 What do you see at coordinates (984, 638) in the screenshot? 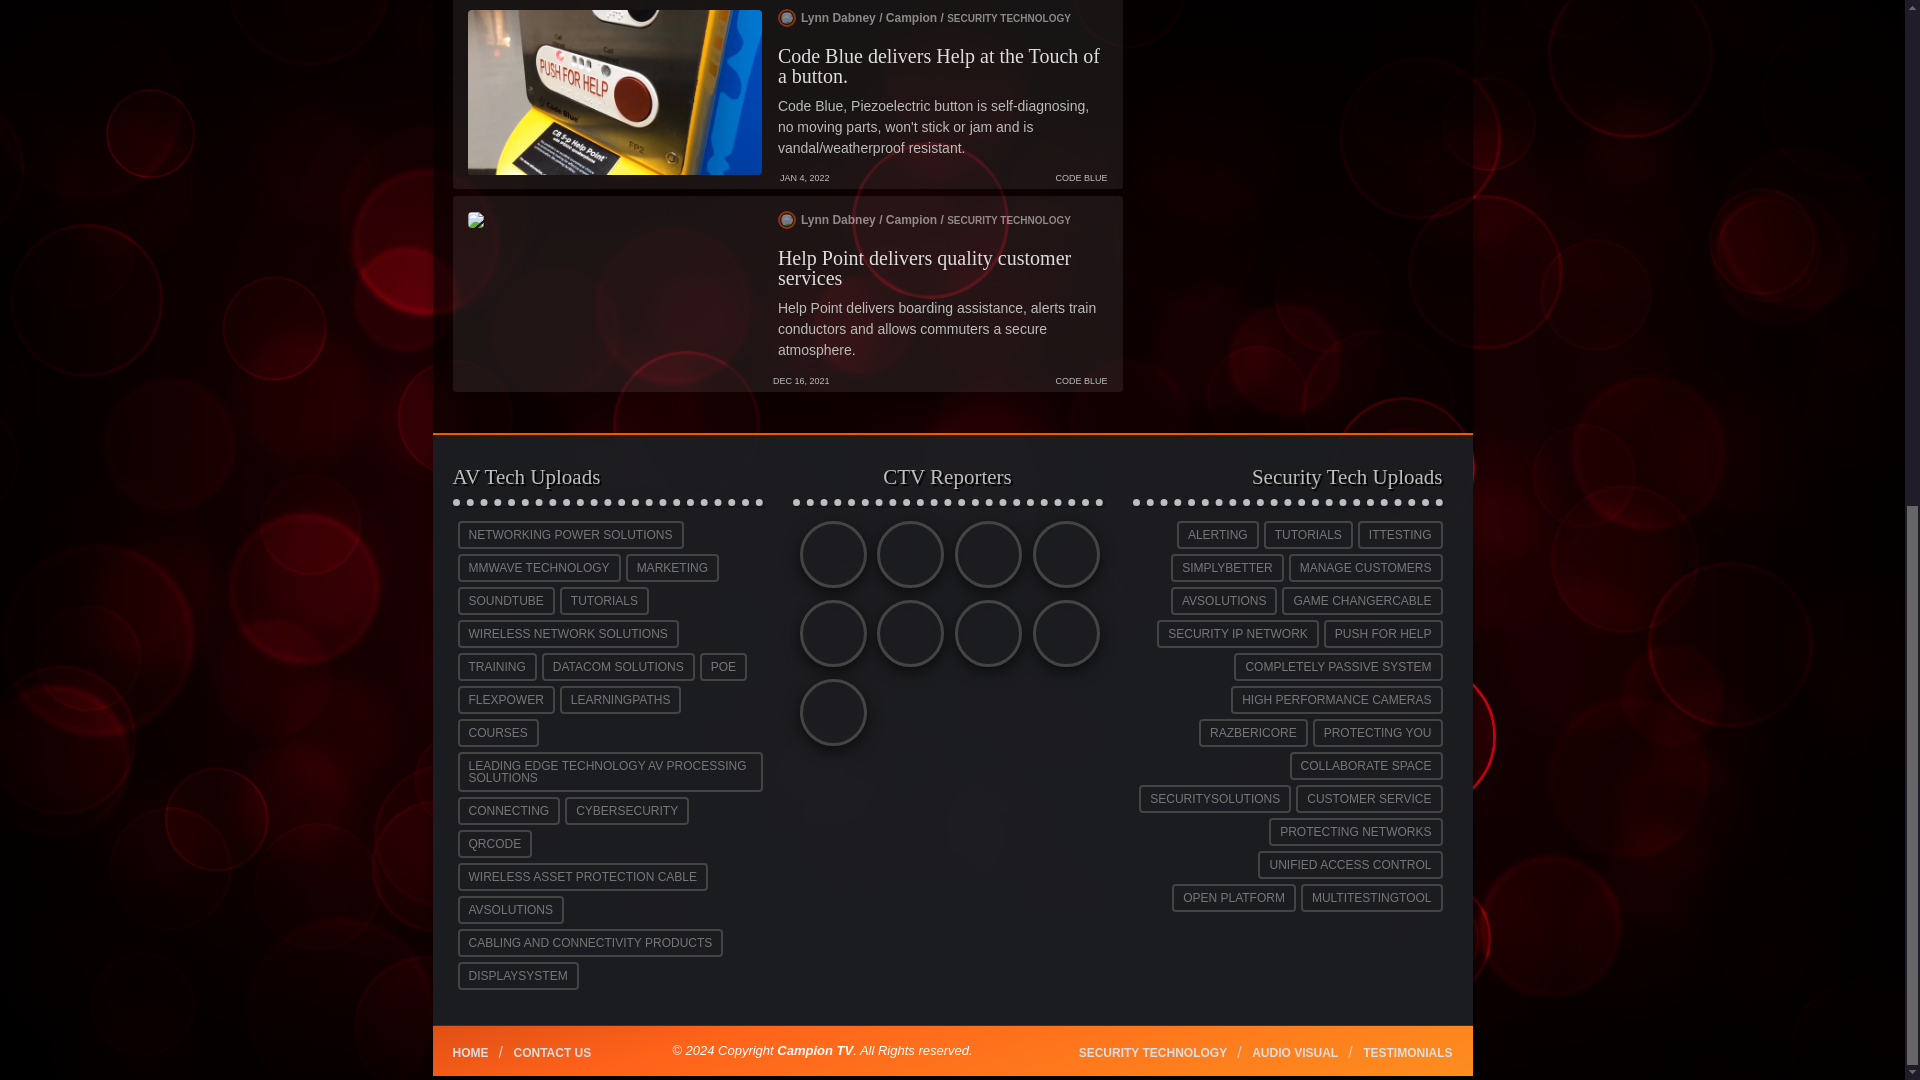
I see `Rodney Young - Campion` at bounding box center [984, 638].